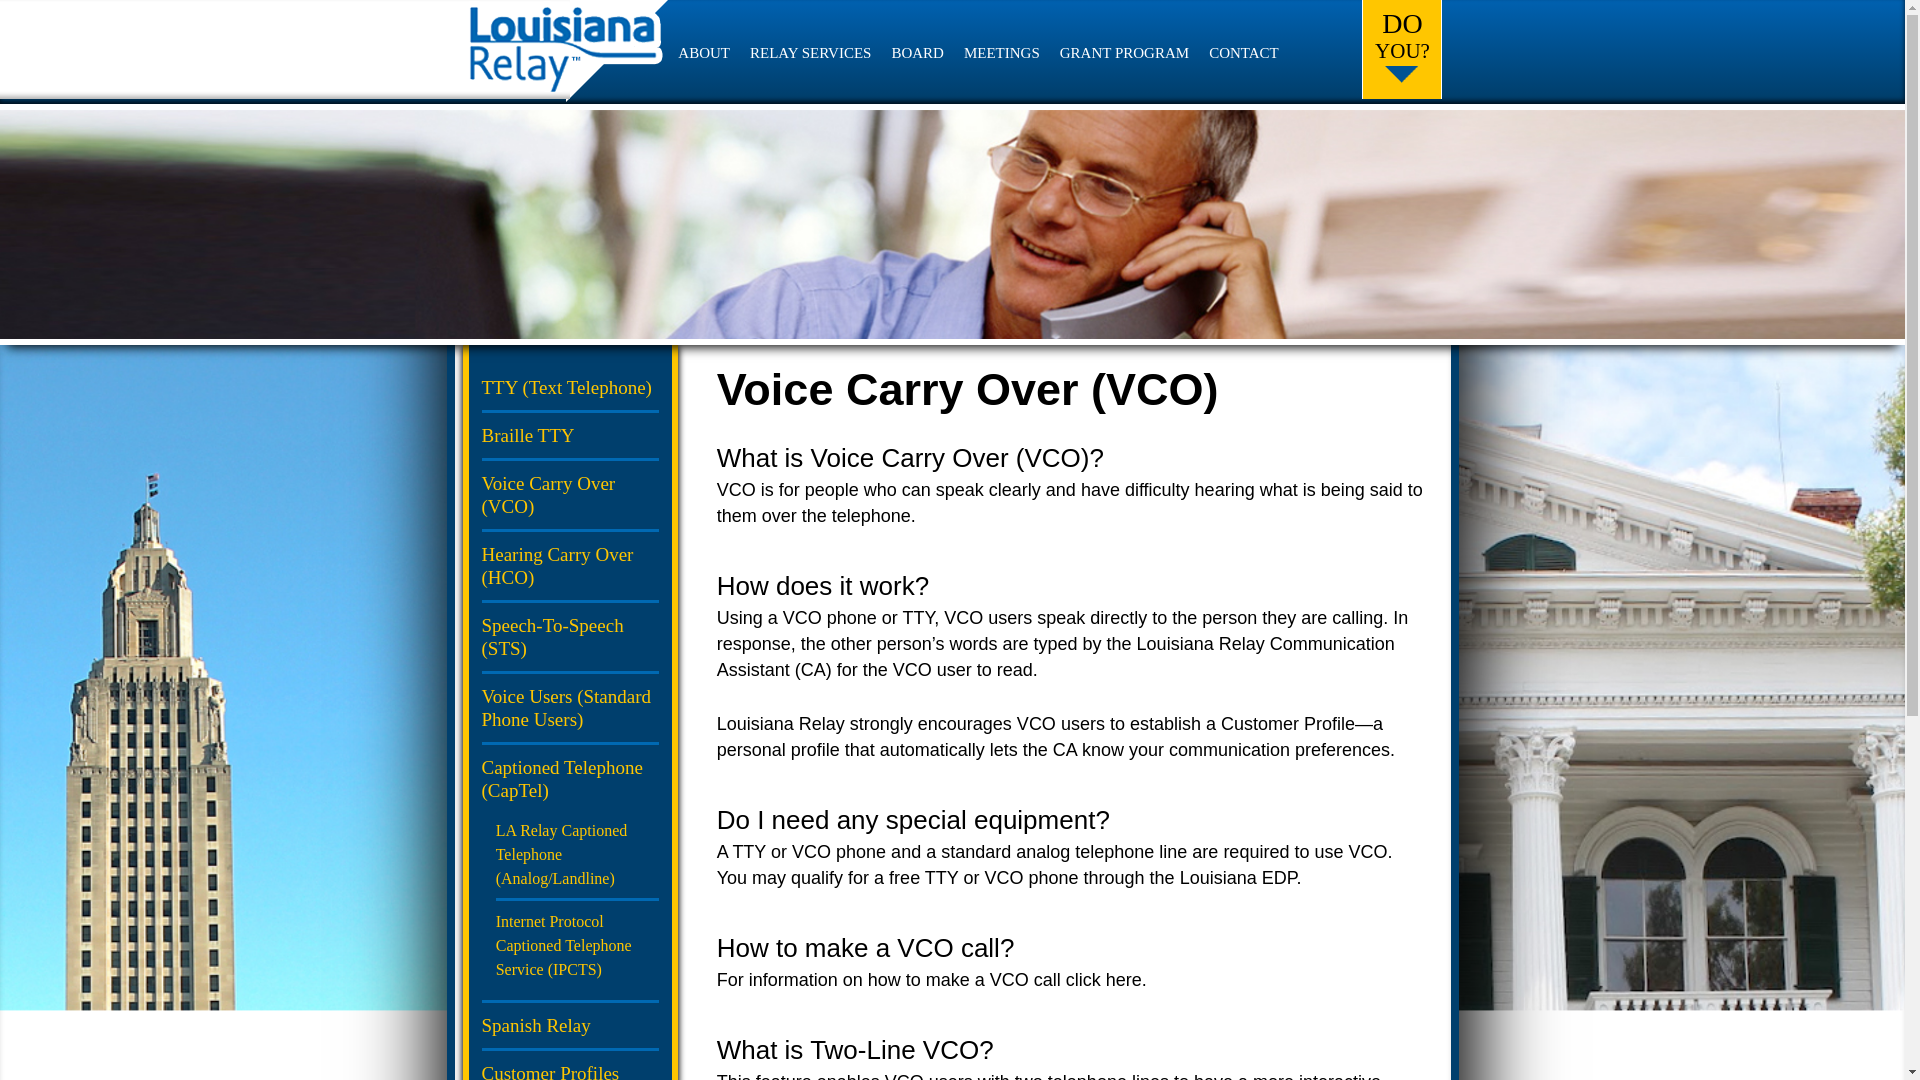  I want to click on RELAY SERVICES, so click(810, 52).